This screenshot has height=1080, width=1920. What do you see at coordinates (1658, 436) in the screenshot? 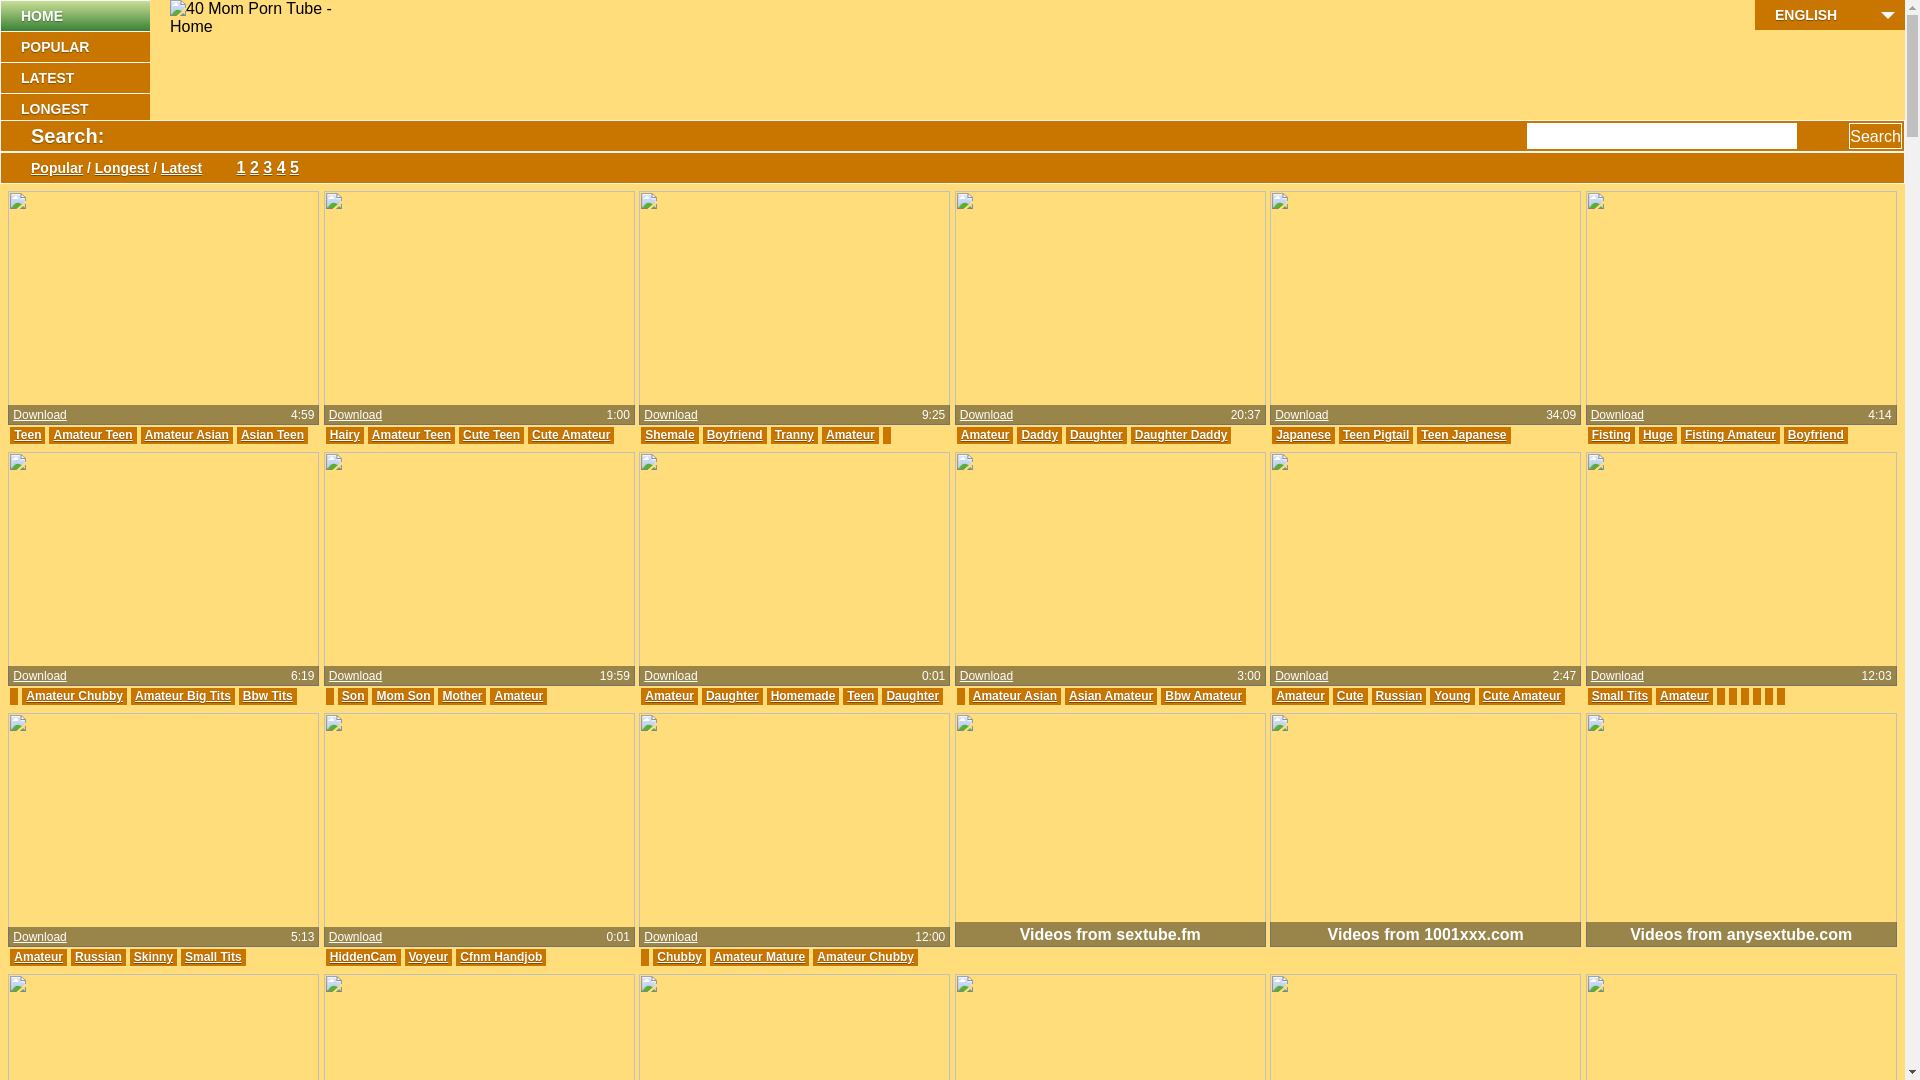
I see `Huge` at bounding box center [1658, 436].